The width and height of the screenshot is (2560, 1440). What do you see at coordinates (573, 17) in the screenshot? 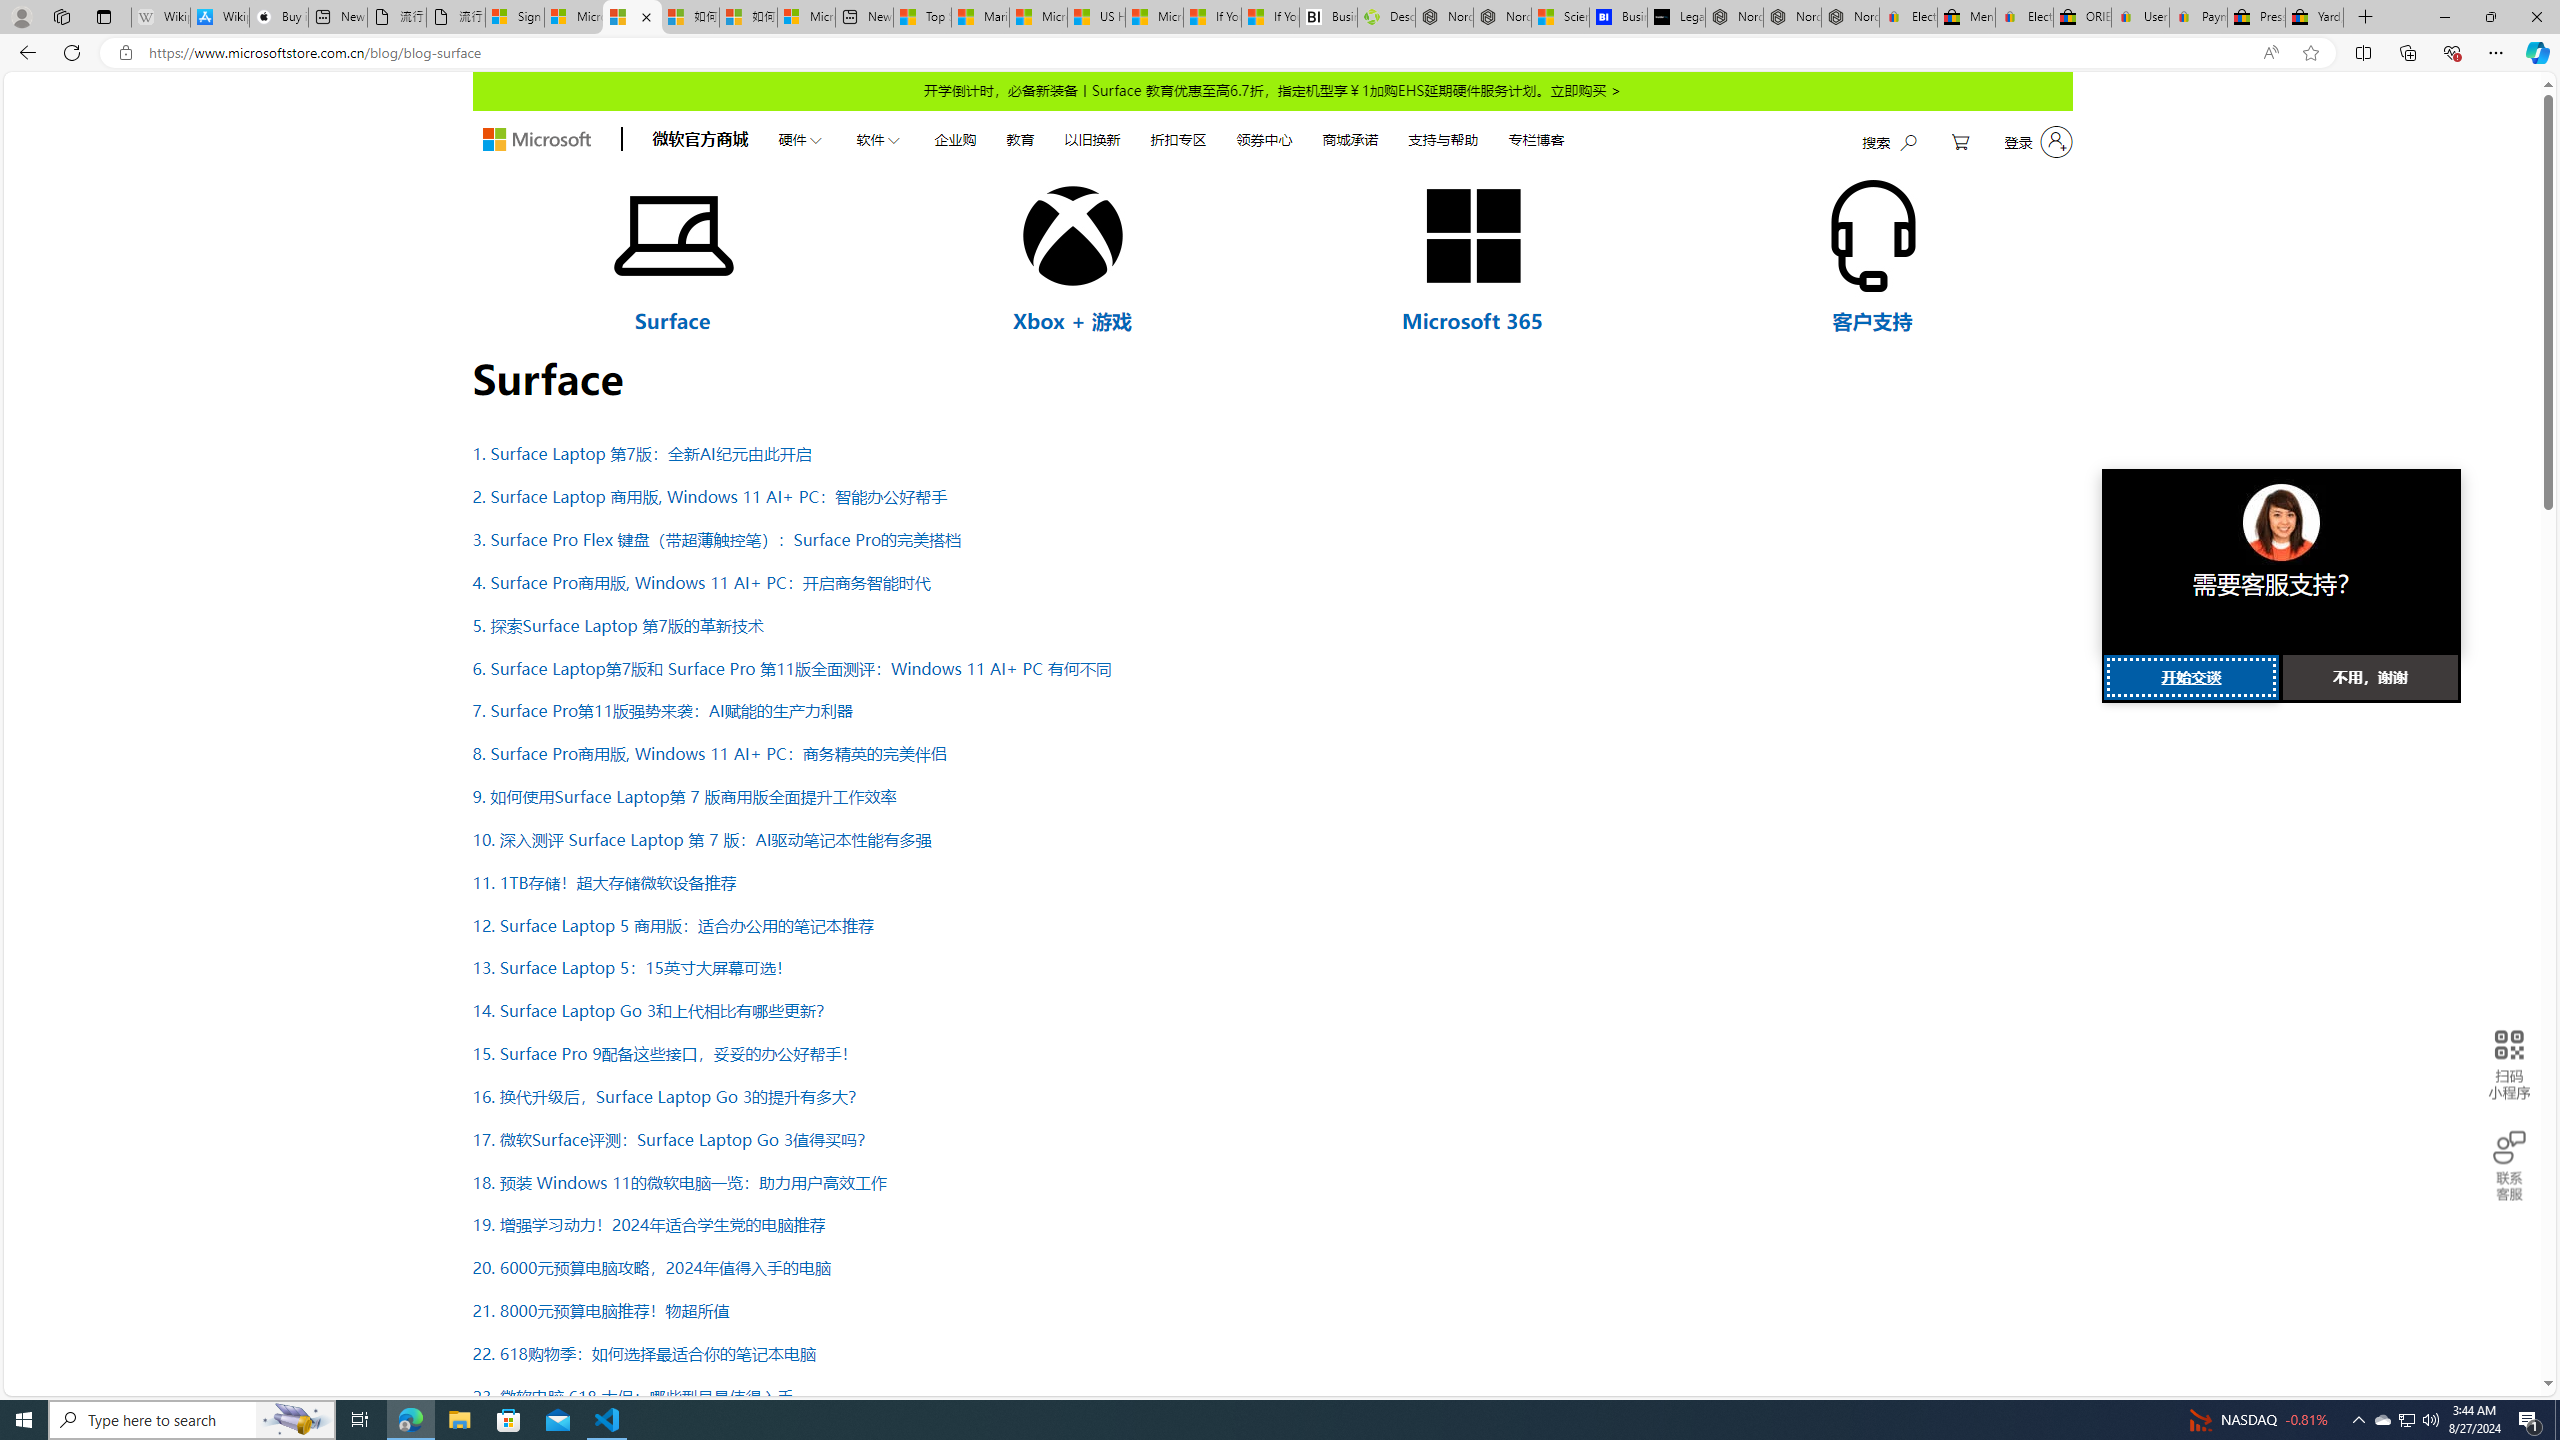
I see `Microsoft Services Agreement` at bounding box center [573, 17].